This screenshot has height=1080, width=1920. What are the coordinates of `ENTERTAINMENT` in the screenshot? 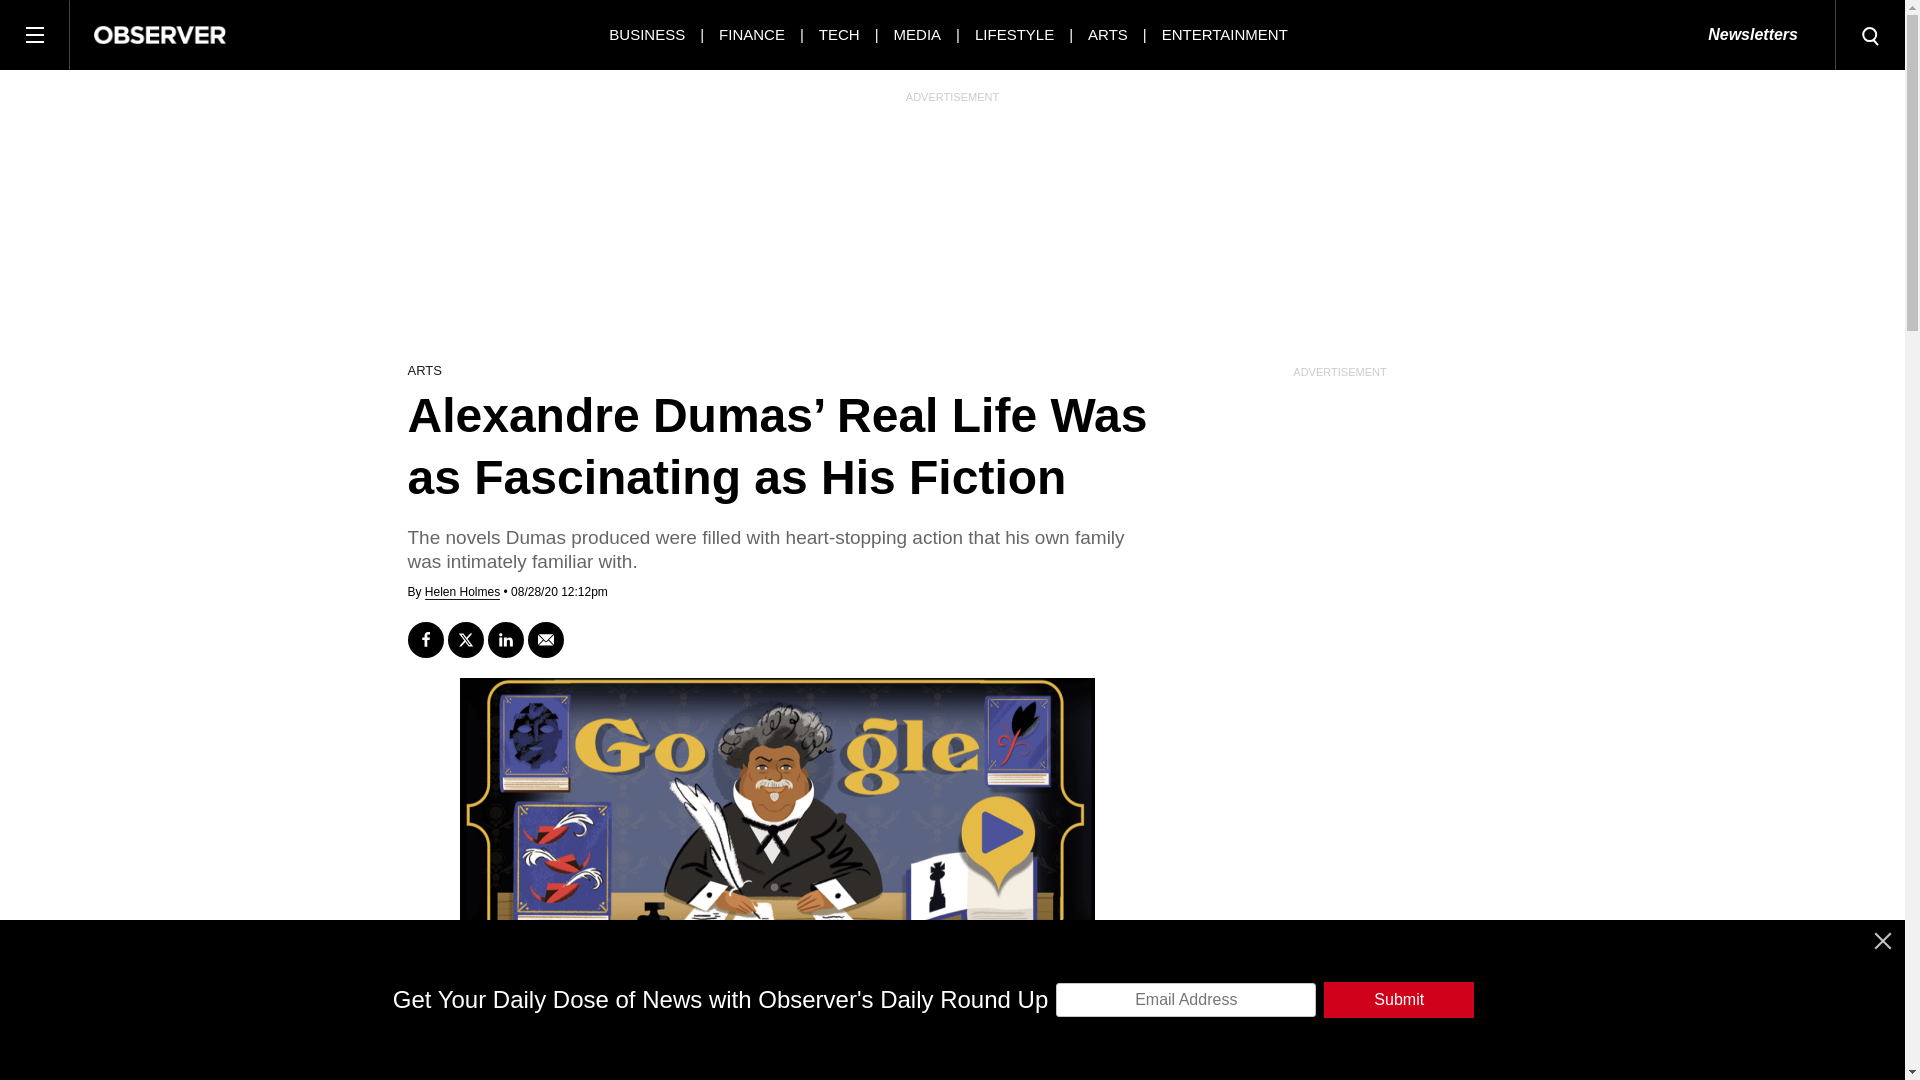 It's located at (1224, 34).